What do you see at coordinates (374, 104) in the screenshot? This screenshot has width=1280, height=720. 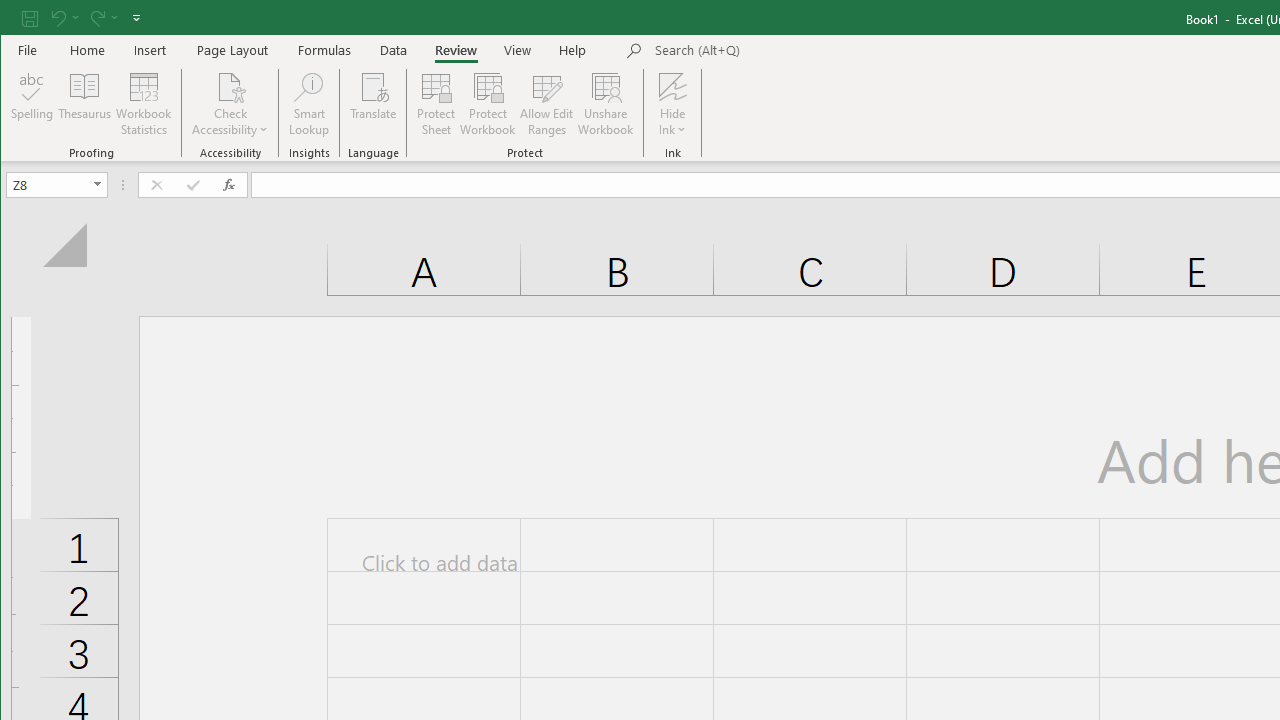 I see `Translate` at bounding box center [374, 104].